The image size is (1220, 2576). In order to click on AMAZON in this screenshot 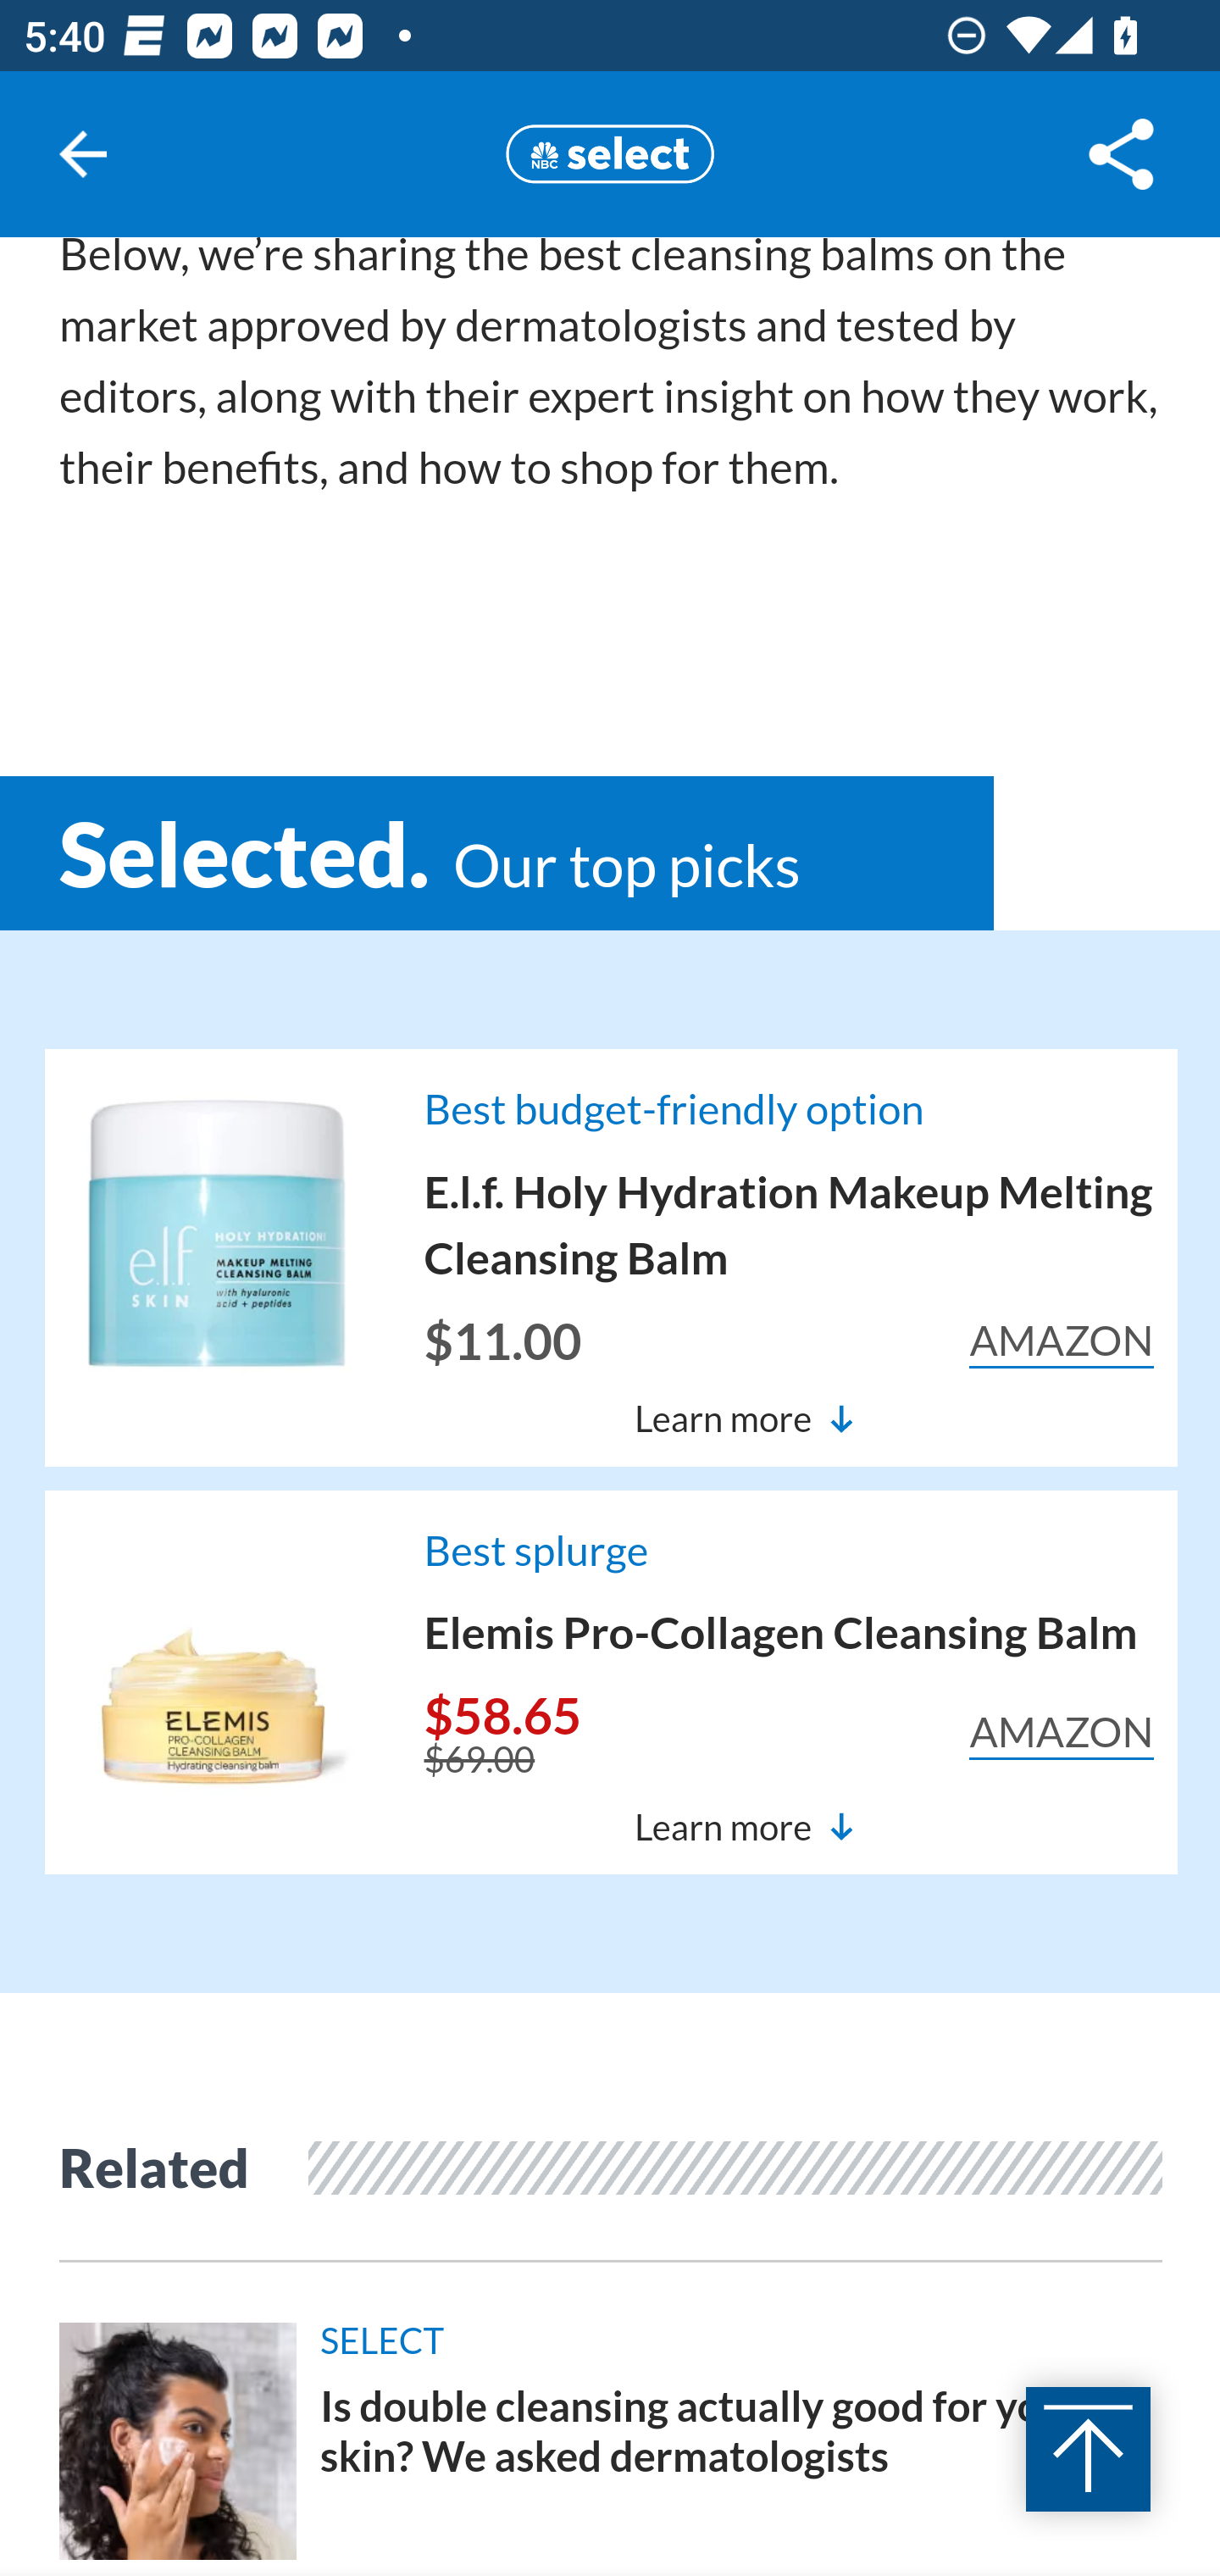, I will do `click(1061, 1734)`.